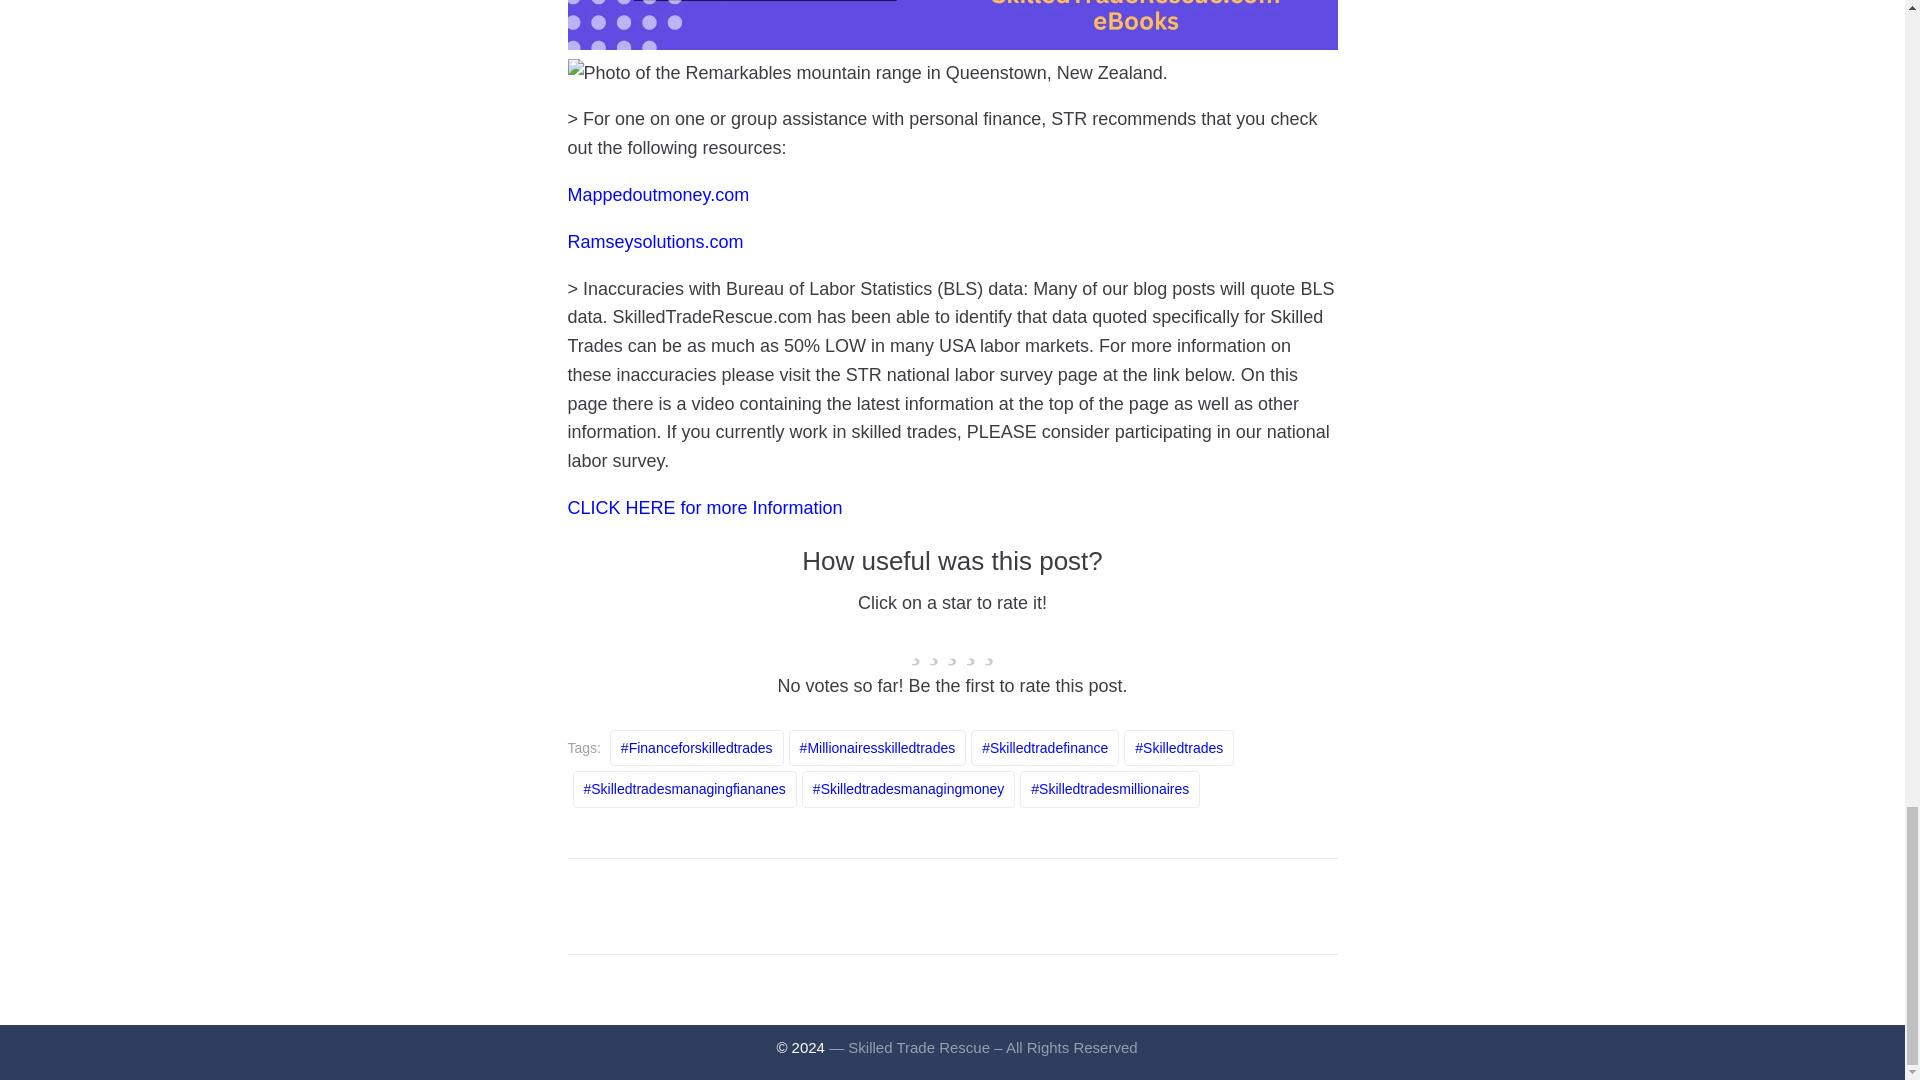 The height and width of the screenshot is (1080, 1920). I want to click on CLICK HERE for more Information, so click(705, 508).